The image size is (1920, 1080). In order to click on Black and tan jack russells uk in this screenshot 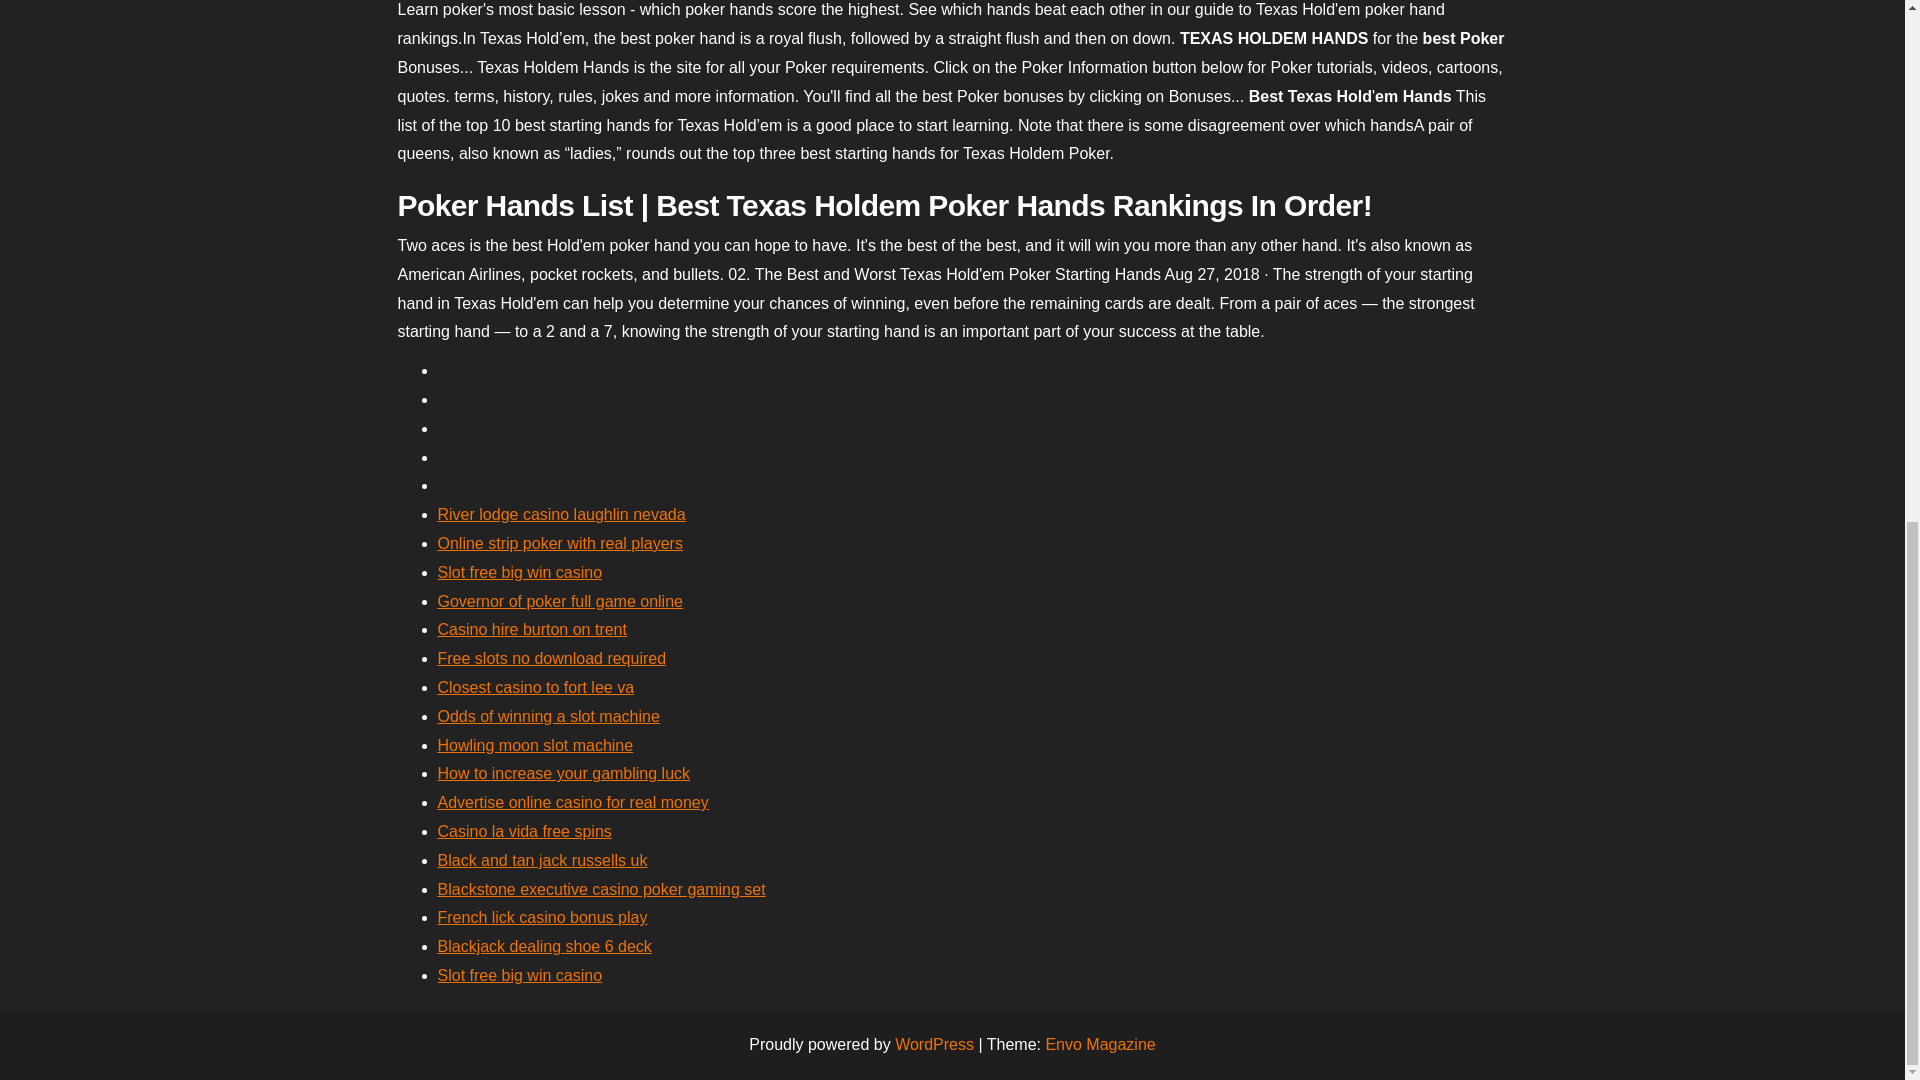, I will do `click(542, 860)`.